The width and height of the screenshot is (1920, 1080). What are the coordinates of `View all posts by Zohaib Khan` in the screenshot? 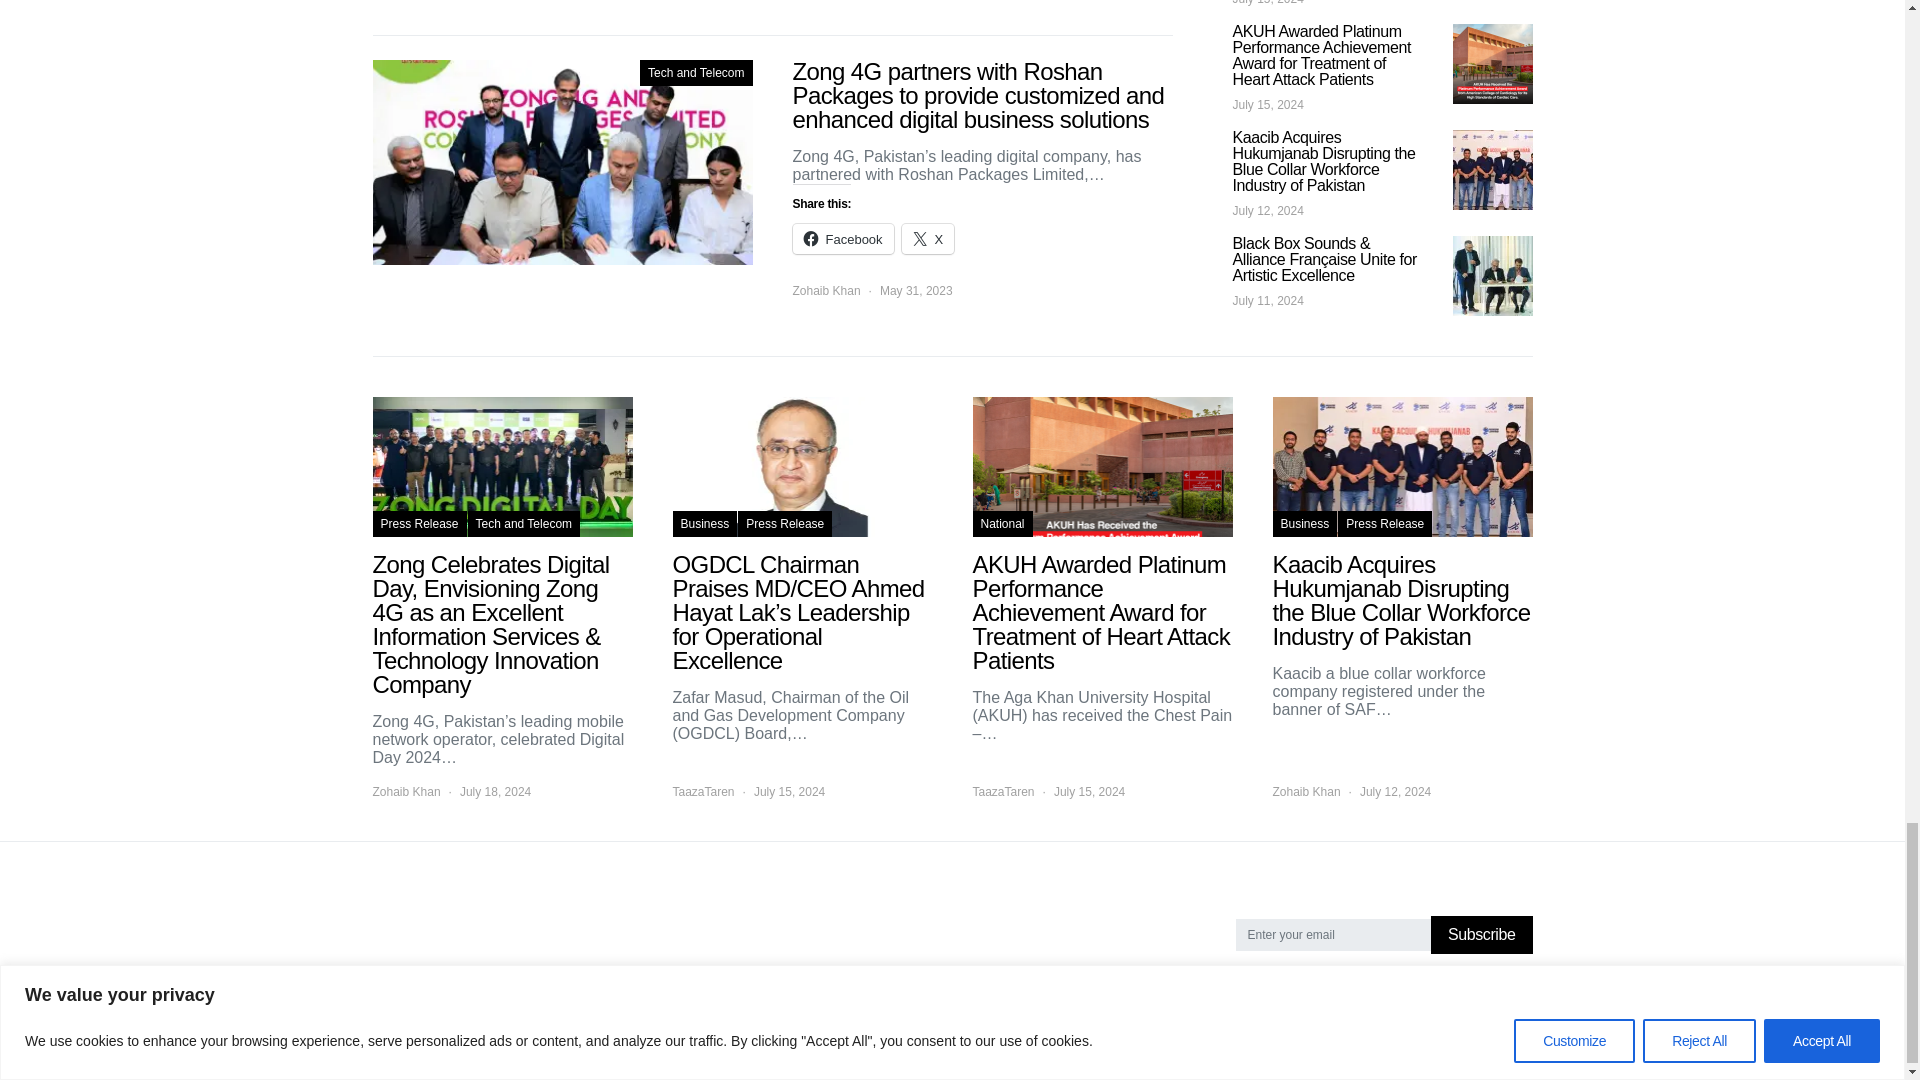 It's located at (406, 792).